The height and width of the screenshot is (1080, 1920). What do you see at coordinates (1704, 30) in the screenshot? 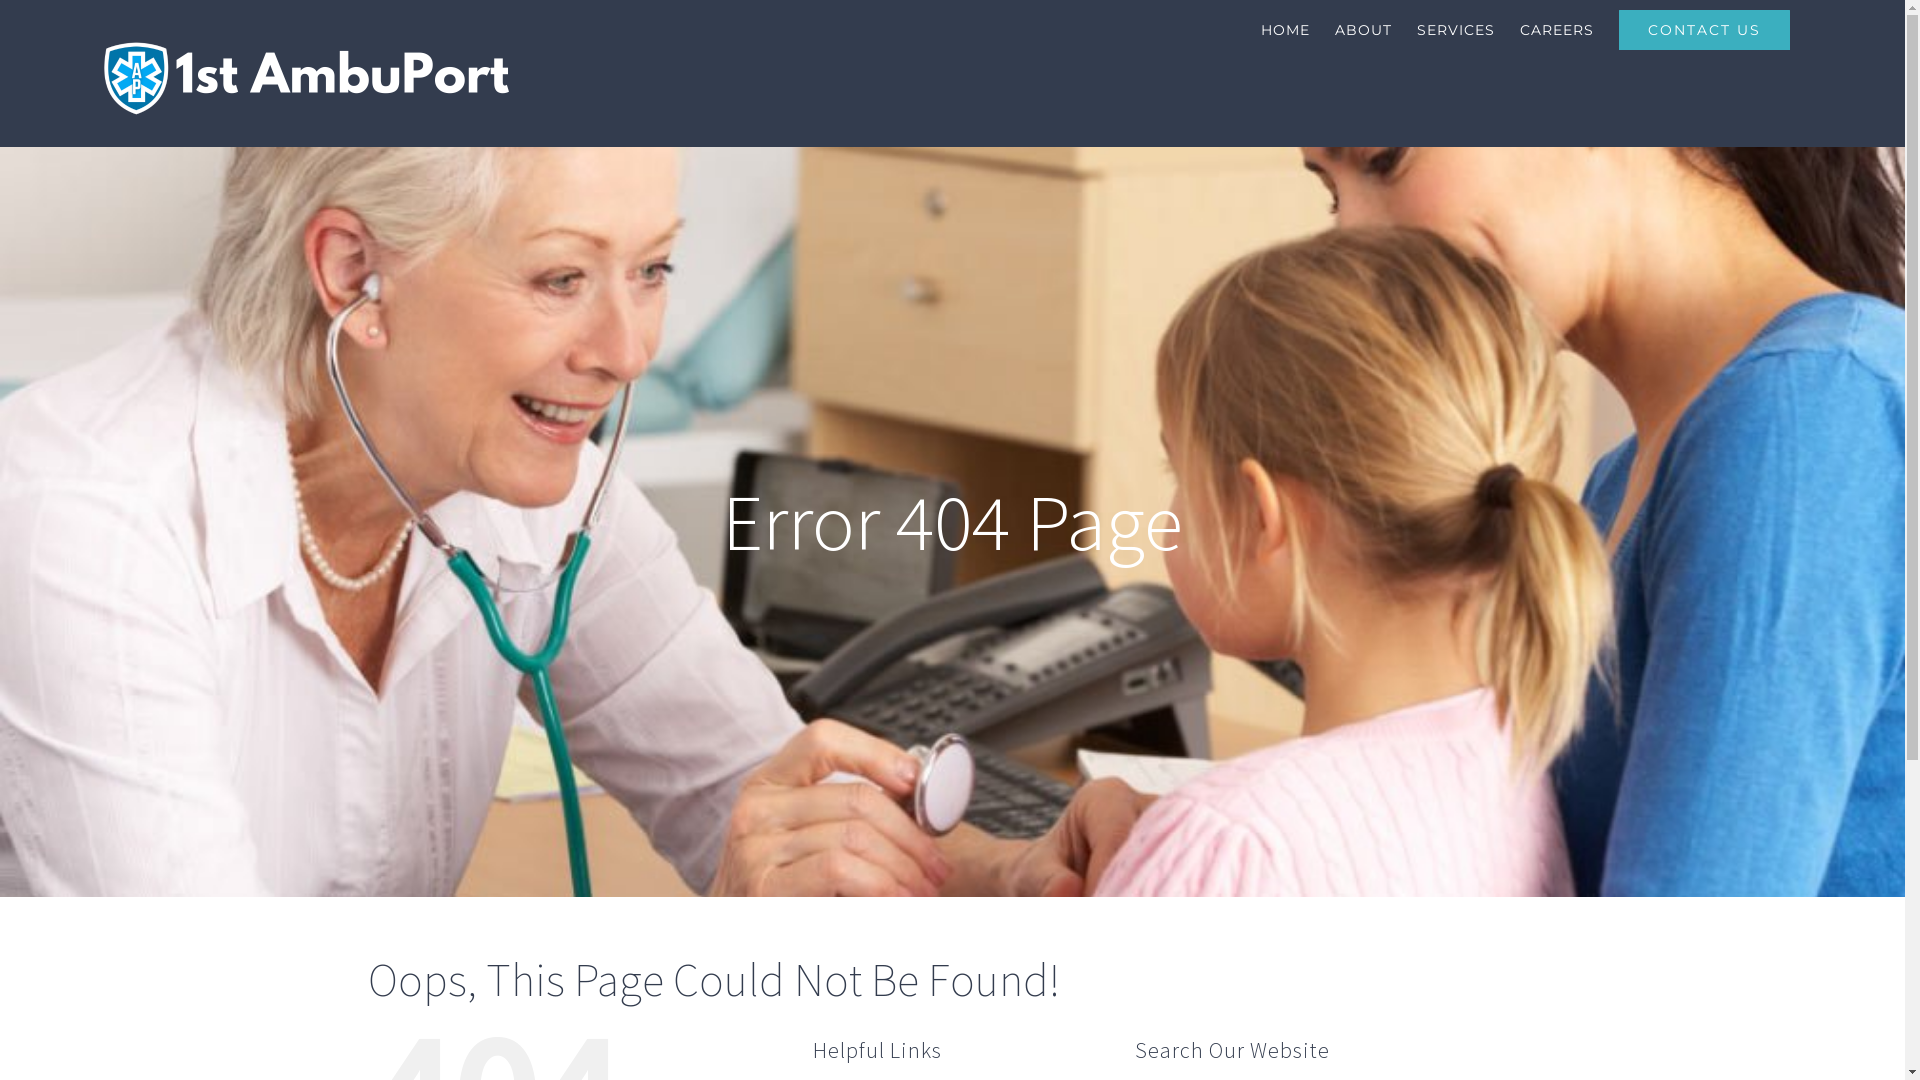
I see `CONTACT US` at bounding box center [1704, 30].